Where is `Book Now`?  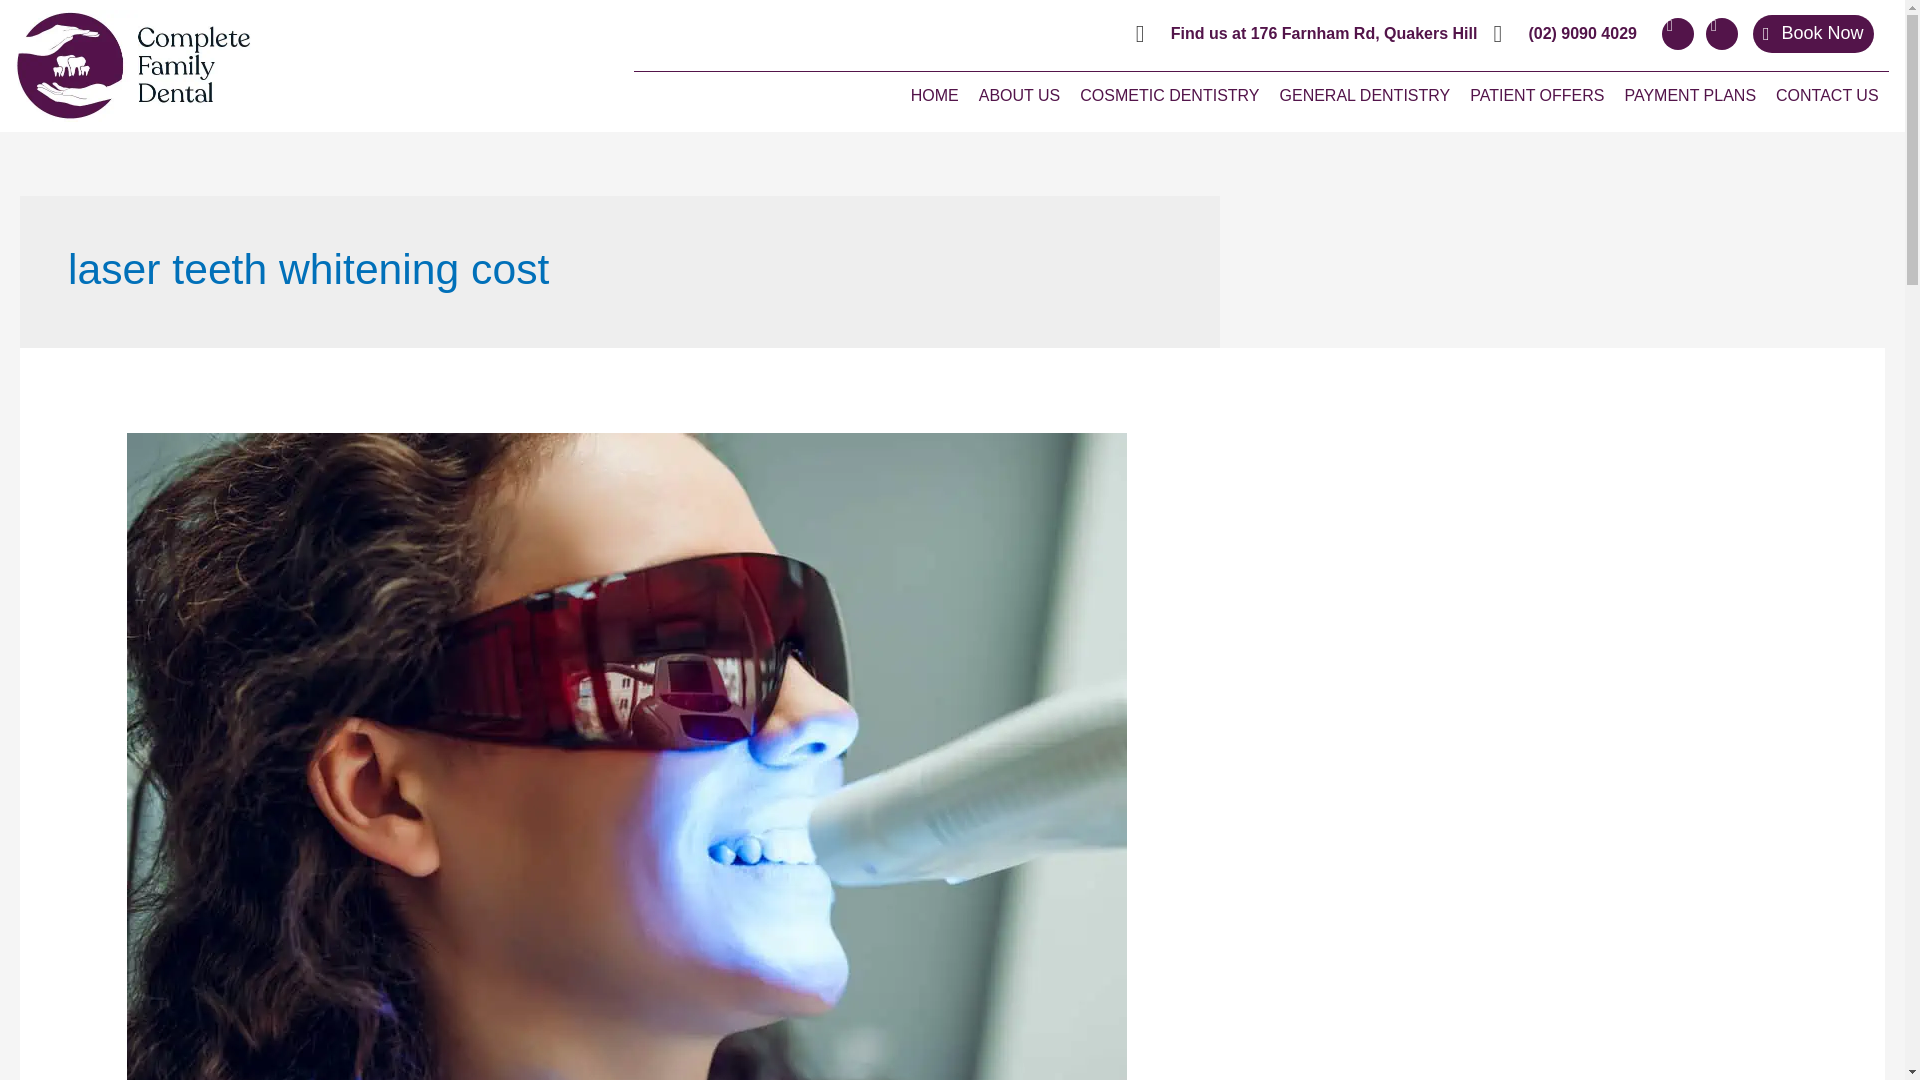 Book Now is located at coordinates (1812, 34).